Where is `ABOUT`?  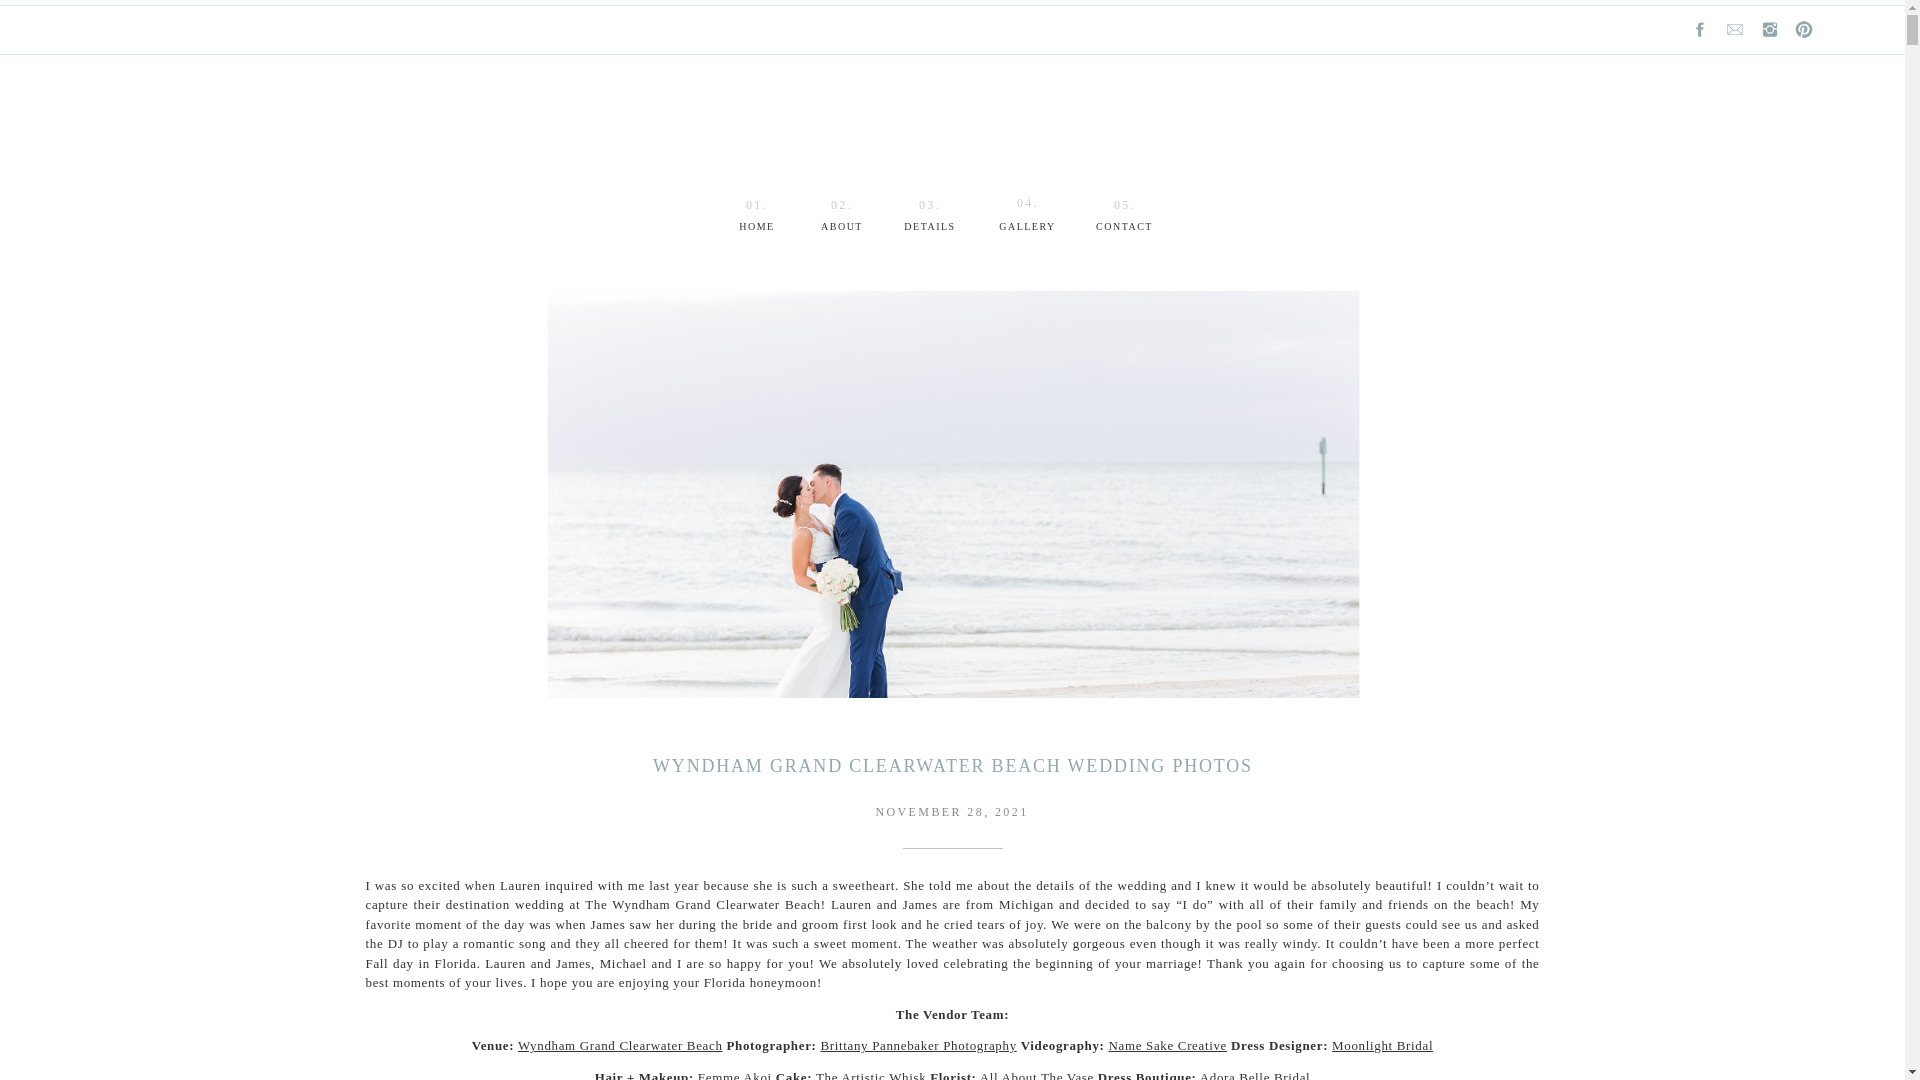
ABOUT is located at coordinates (842, 228).